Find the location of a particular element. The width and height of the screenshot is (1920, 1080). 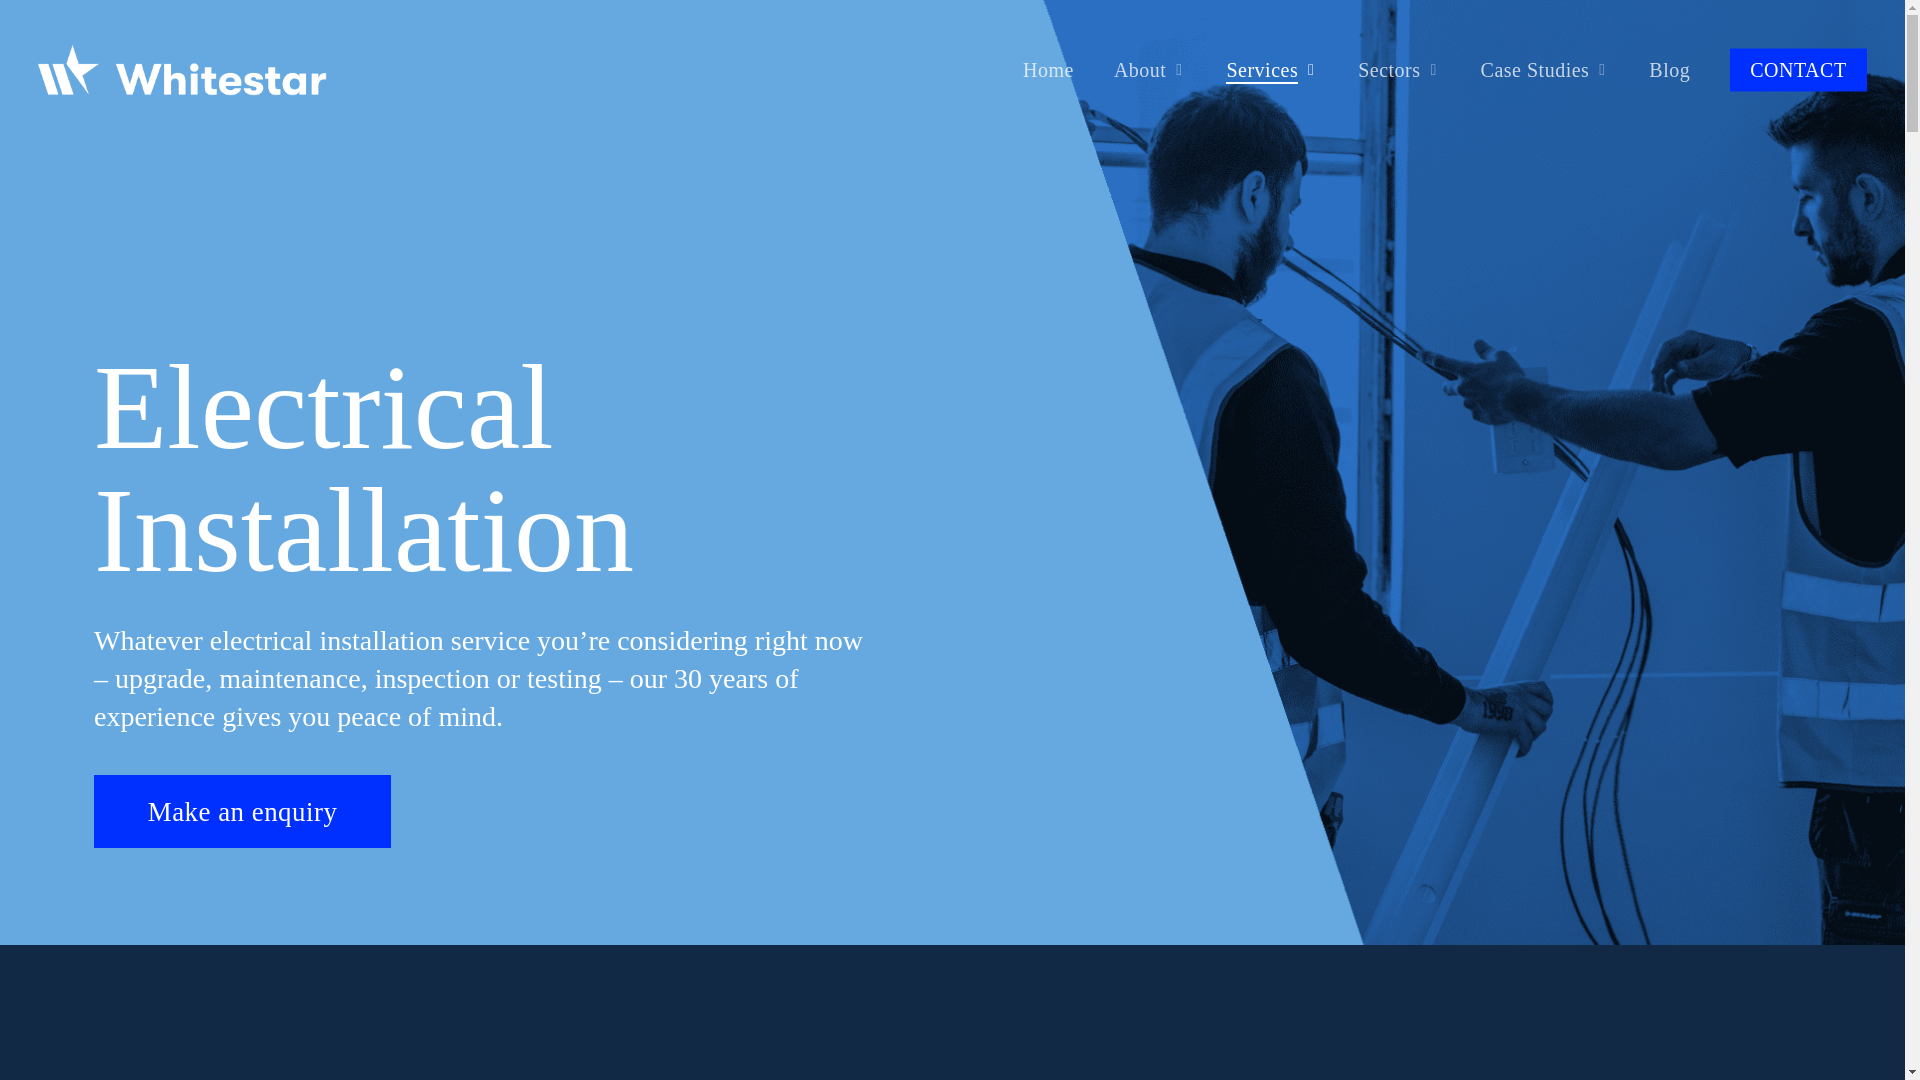

Sectors is located at coordinates (1398, 70).